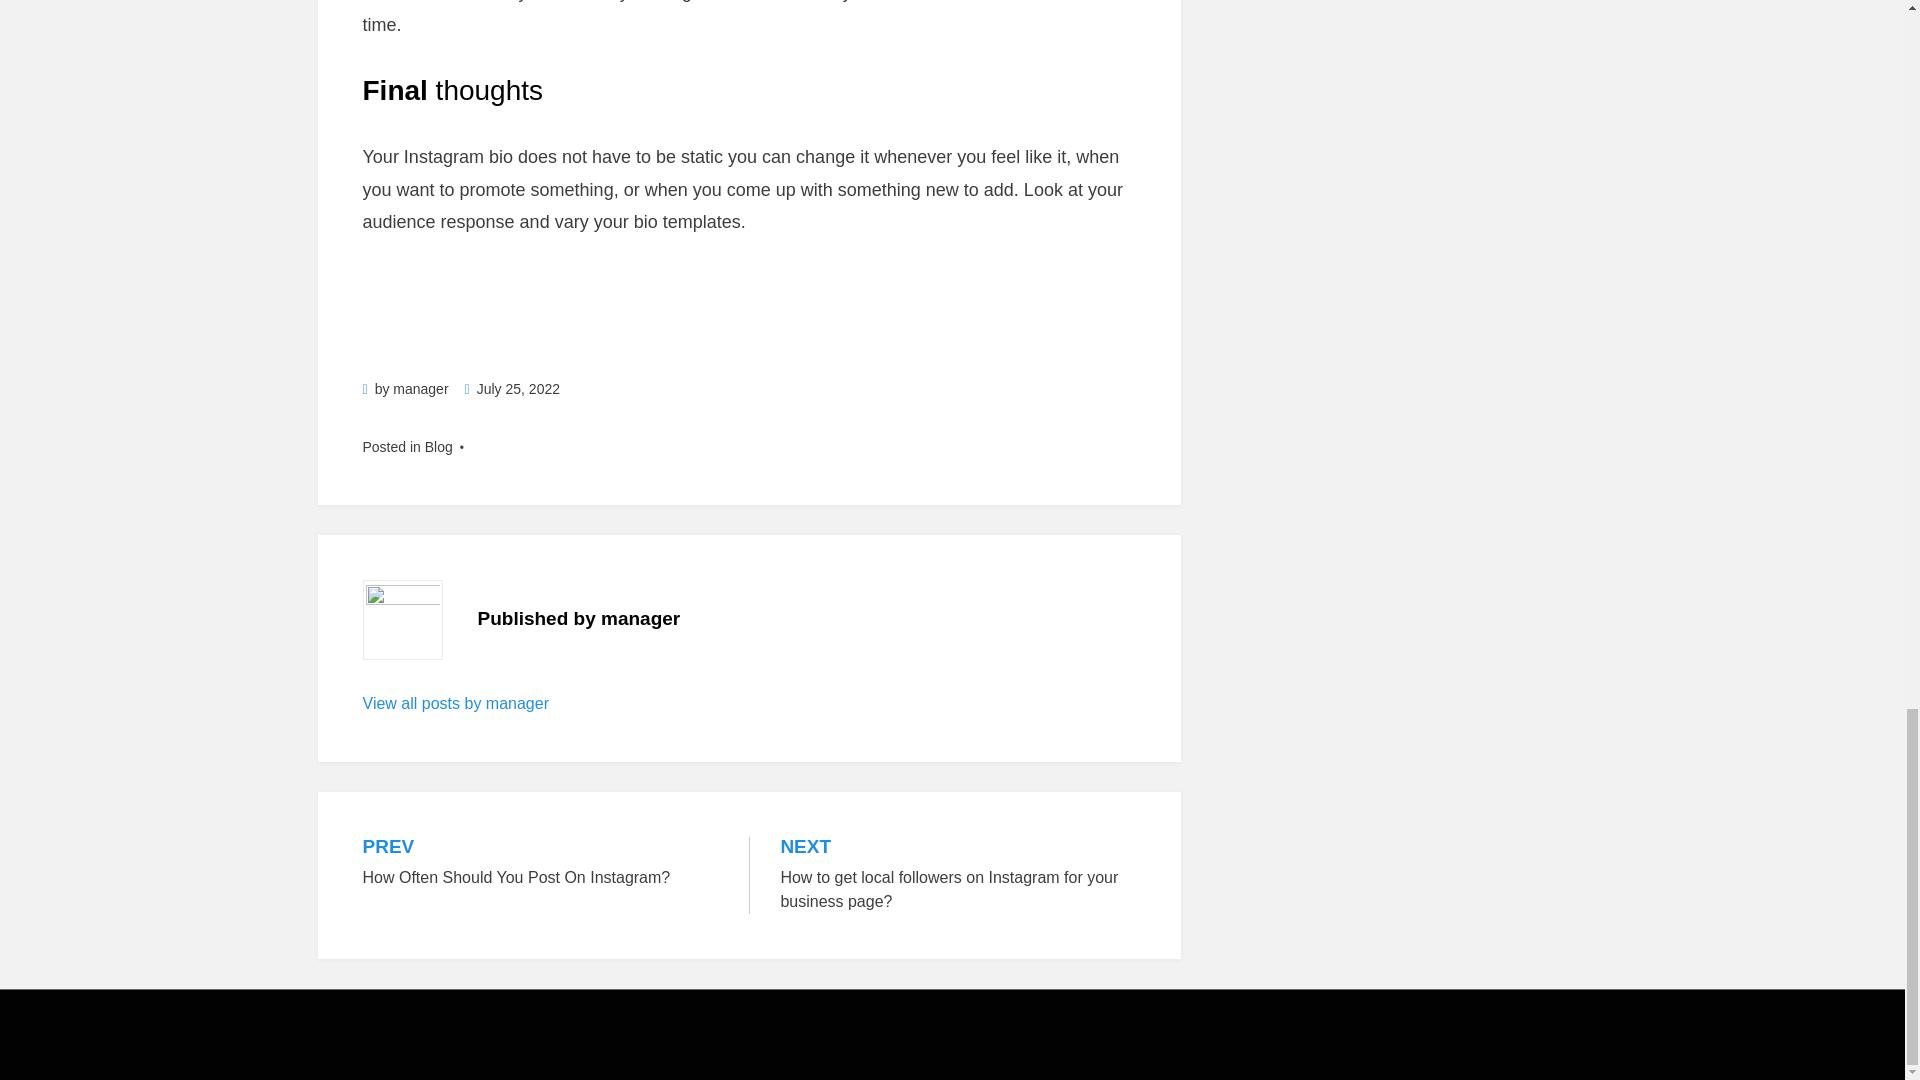  Describe the element at coordinates (512, 389) in the screenshot. I see `July 25, 2022` at that location.